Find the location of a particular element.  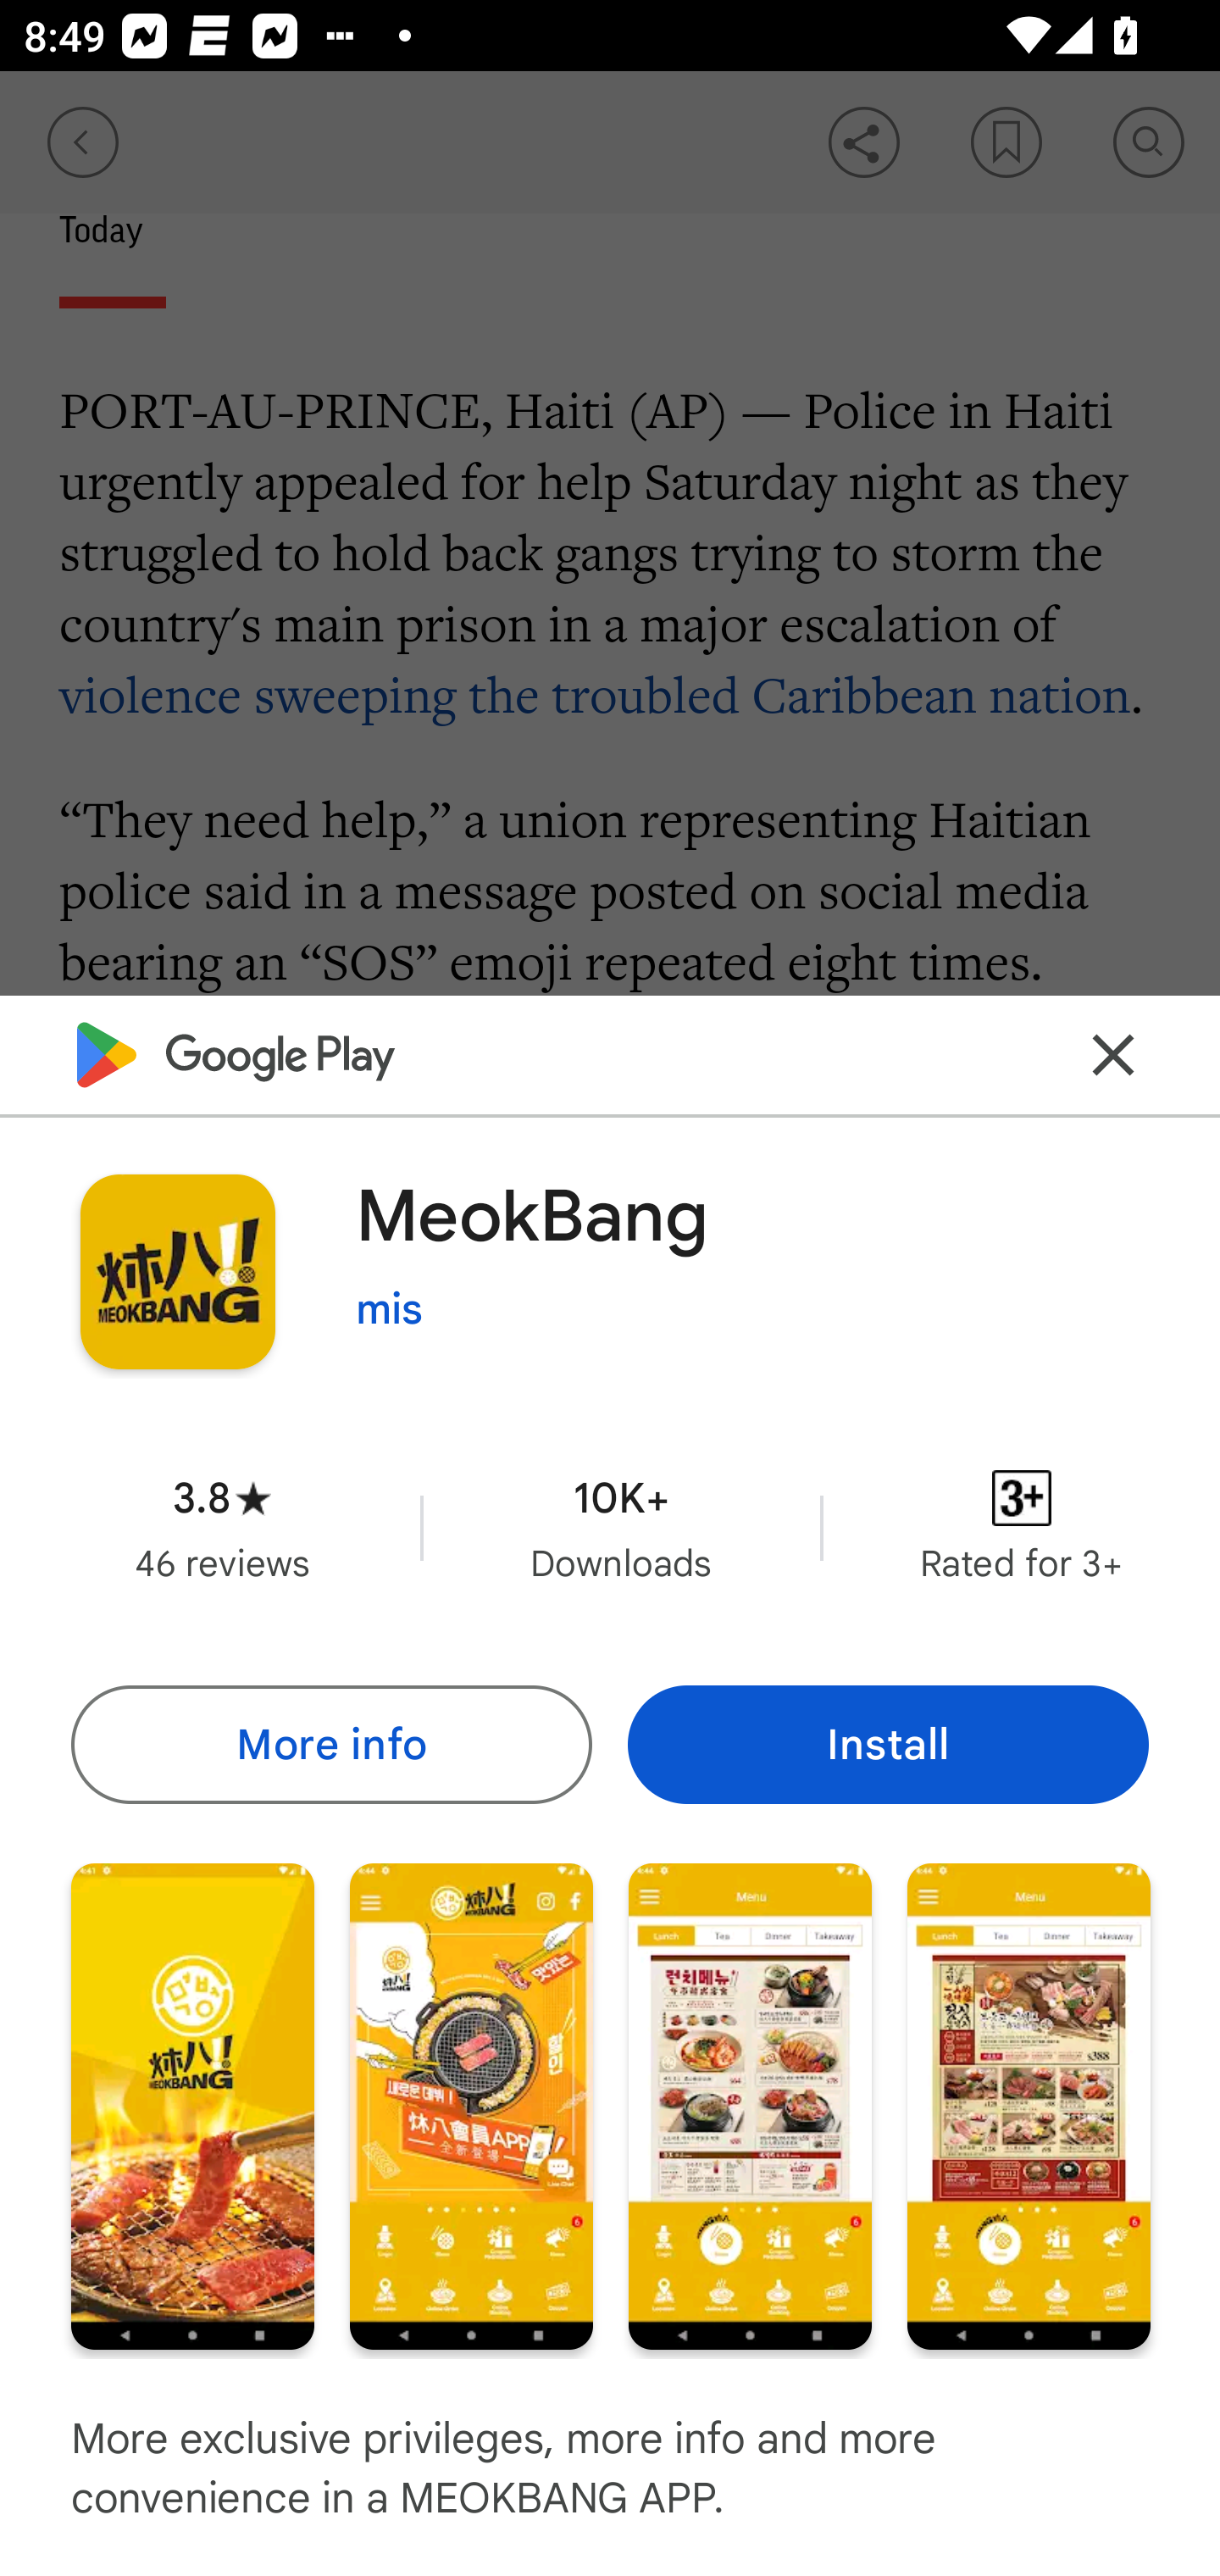

Image of app or game icon for MeokBang is located at coordinates (177, 1271).